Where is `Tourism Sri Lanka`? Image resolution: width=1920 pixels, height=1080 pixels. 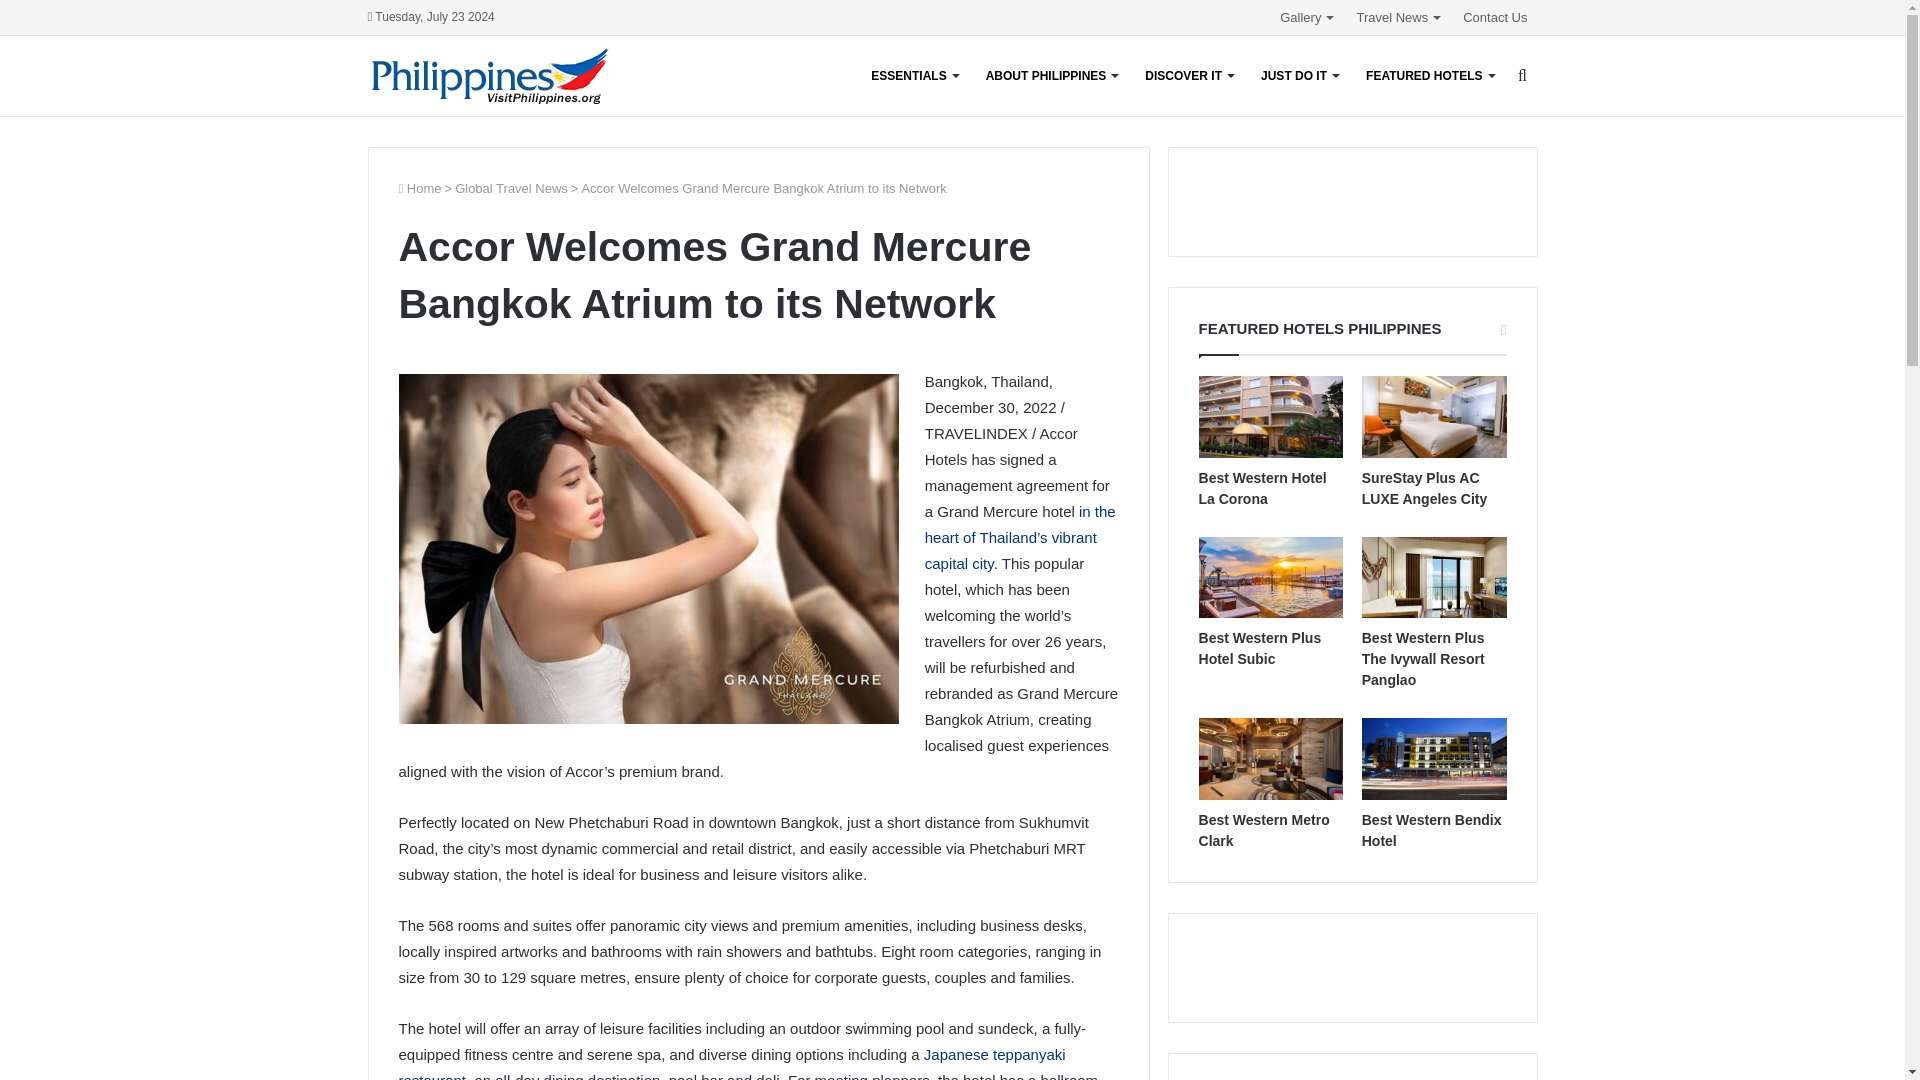 Tourism Sri Lanka is located at coordinates (490, 76).